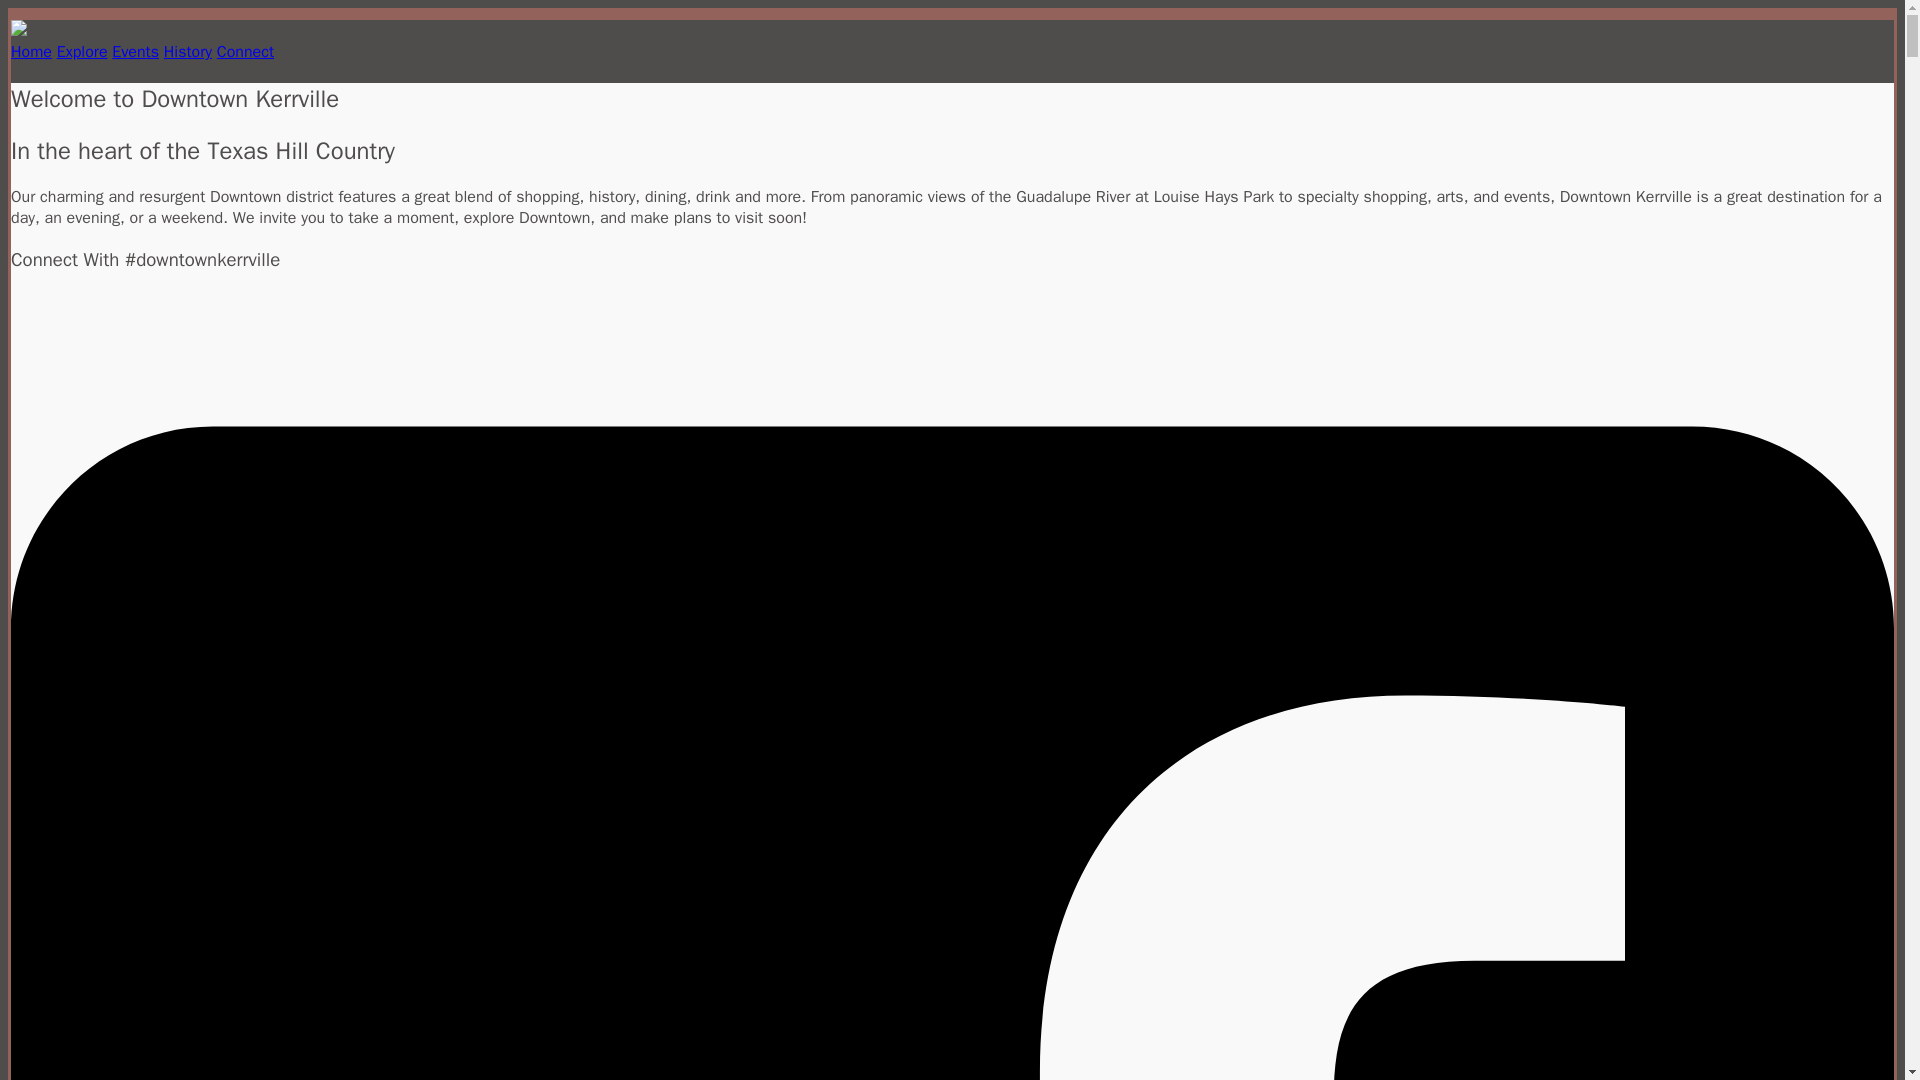  What do you see at coordinates (135, 52) in the screenshot?
I see `Events` at bounding box center [135, 52].